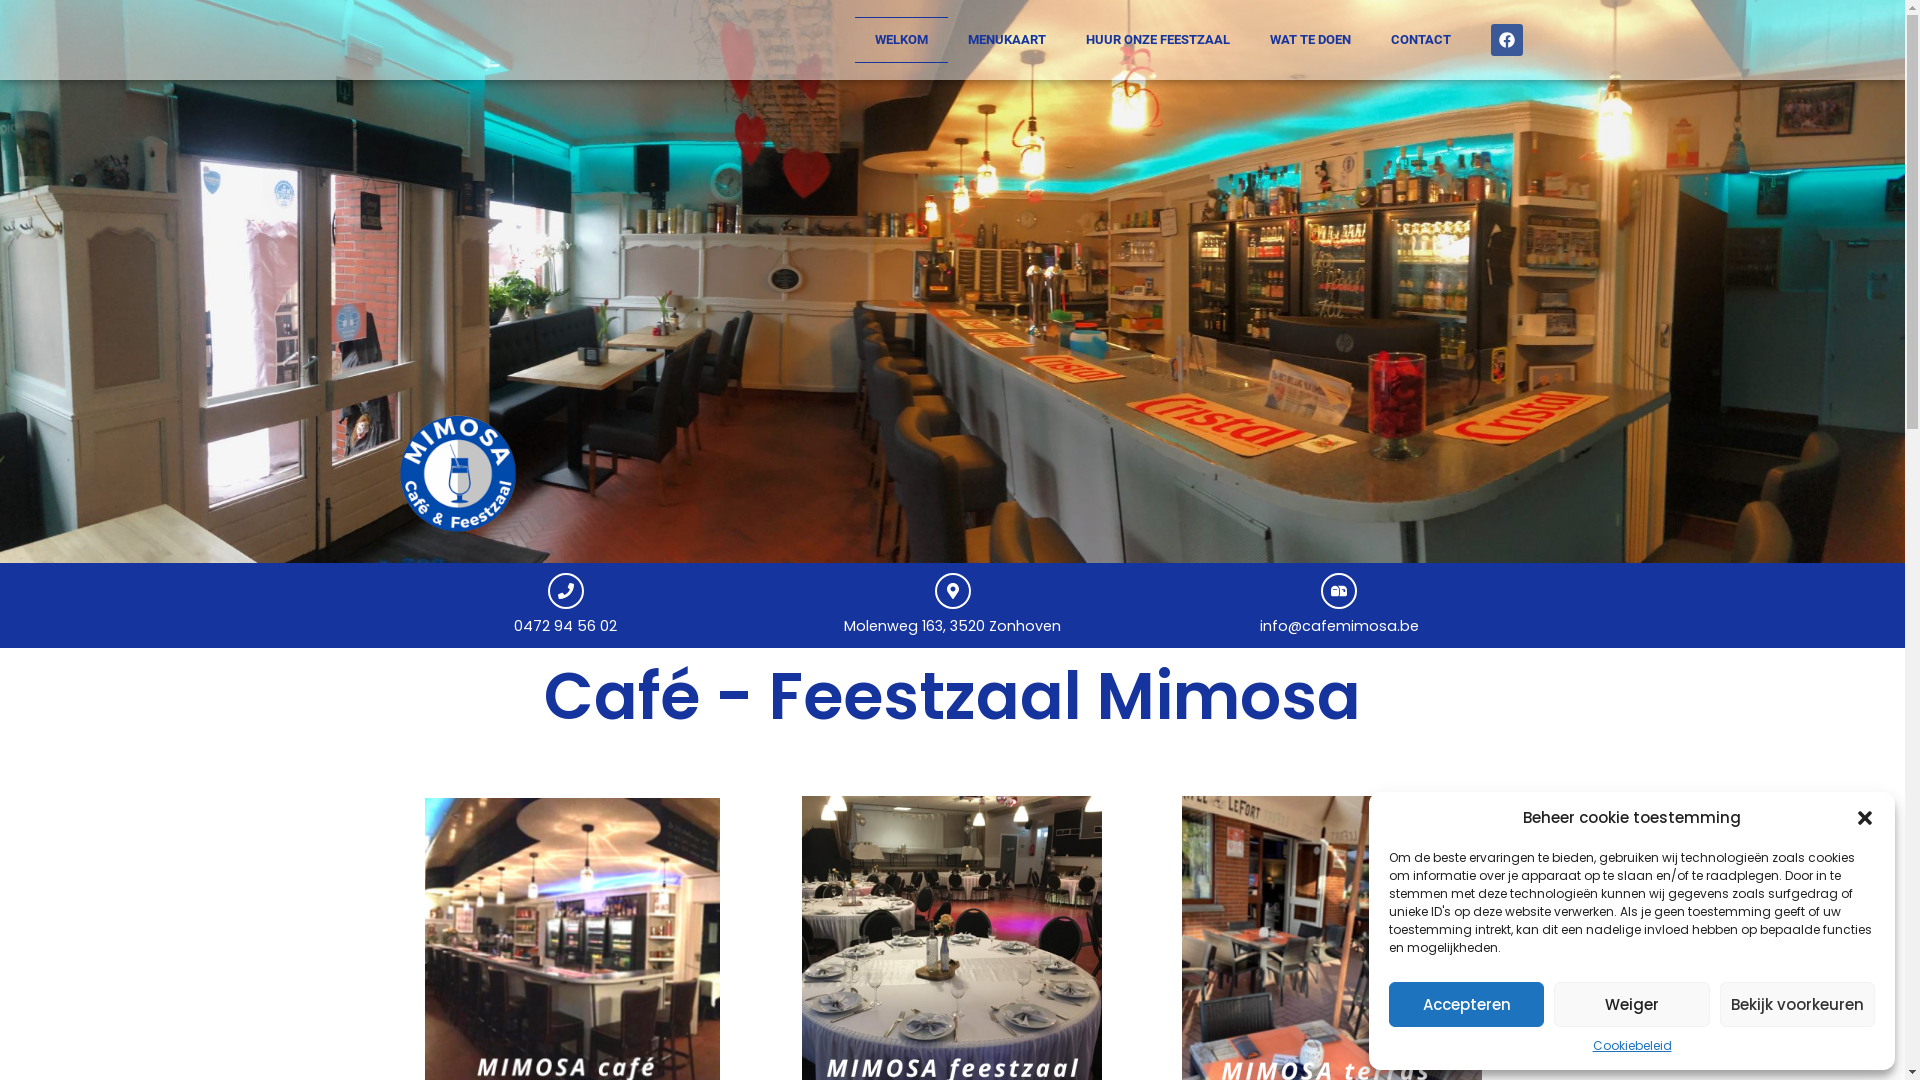 Image resolution: width=1920 pixels, height=1080 pixels. Describe the element at coordinates (1007, 40) in the screenshot. I see `MENUKAART` at that location.